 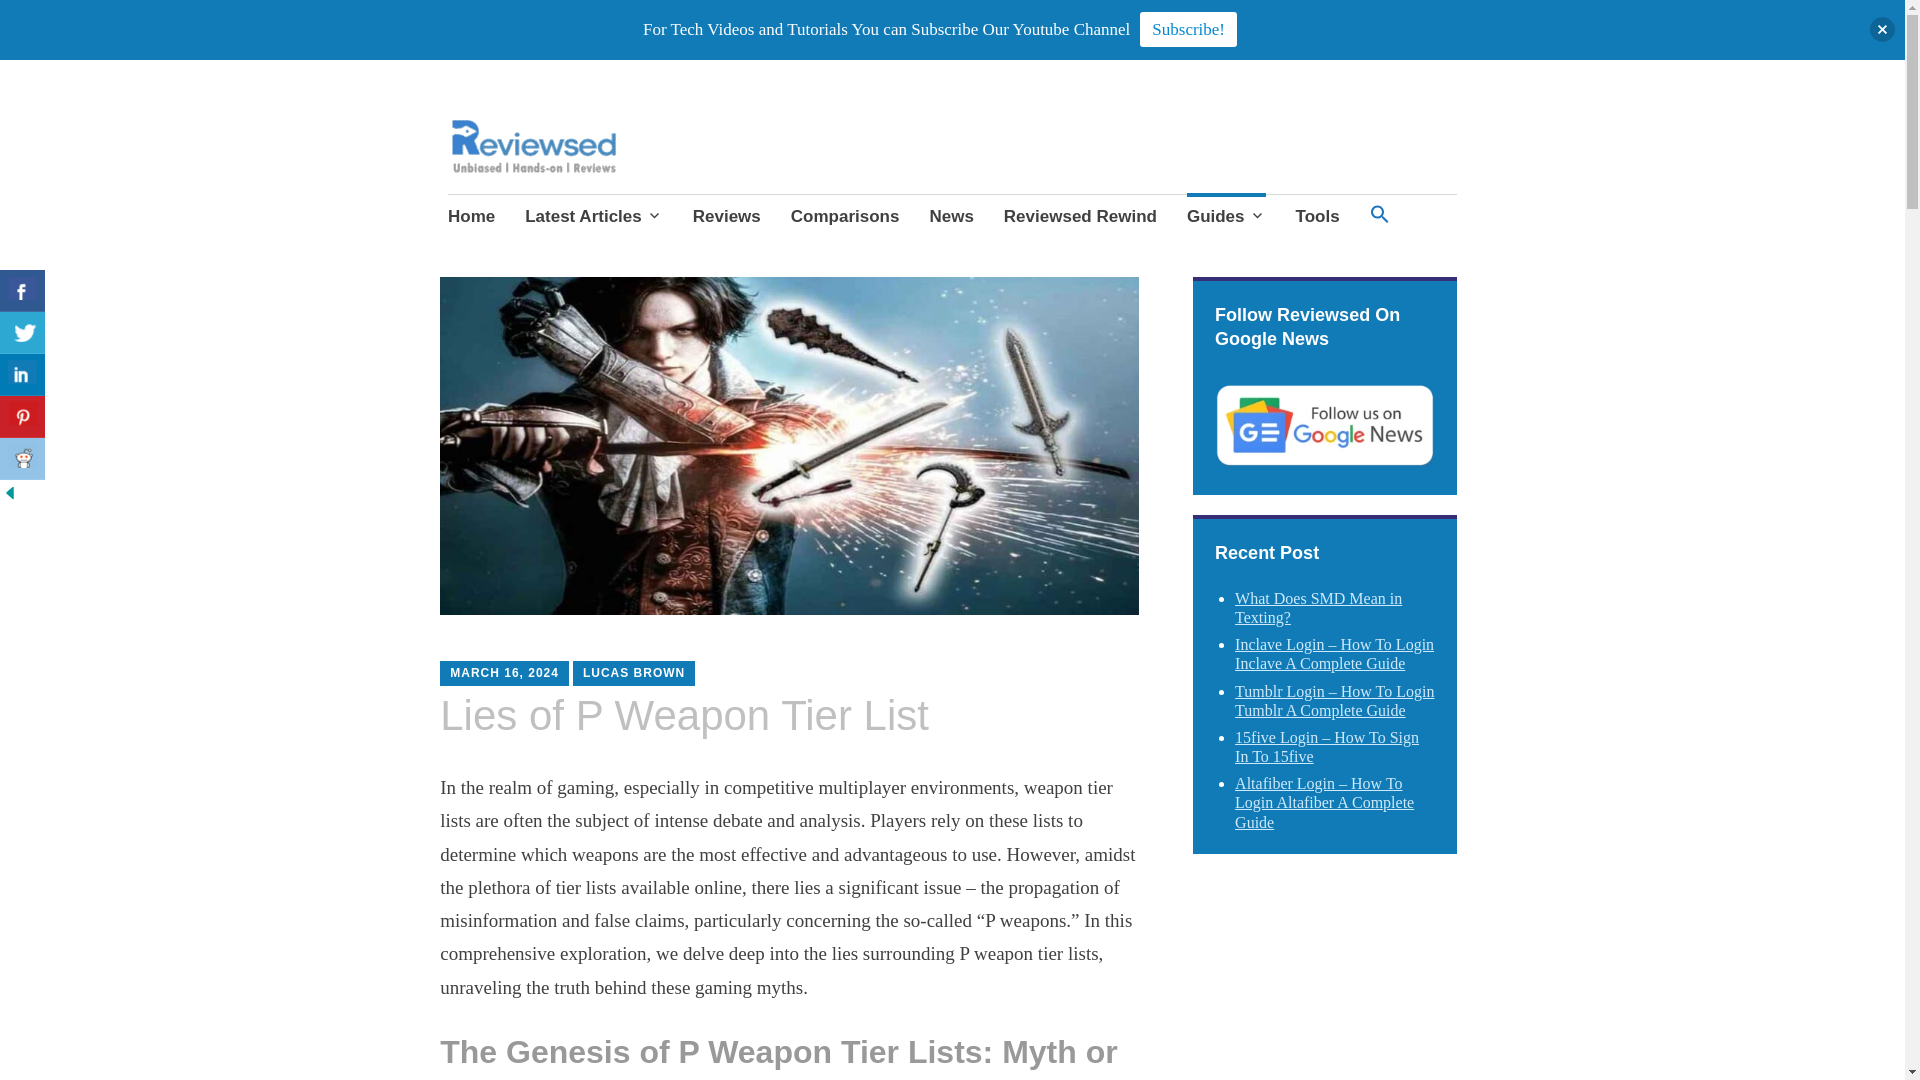 What do you see at coordinates (22, 417) in the screenshot?
I see `Share On Pinterest` at bounding box center [22, 417].